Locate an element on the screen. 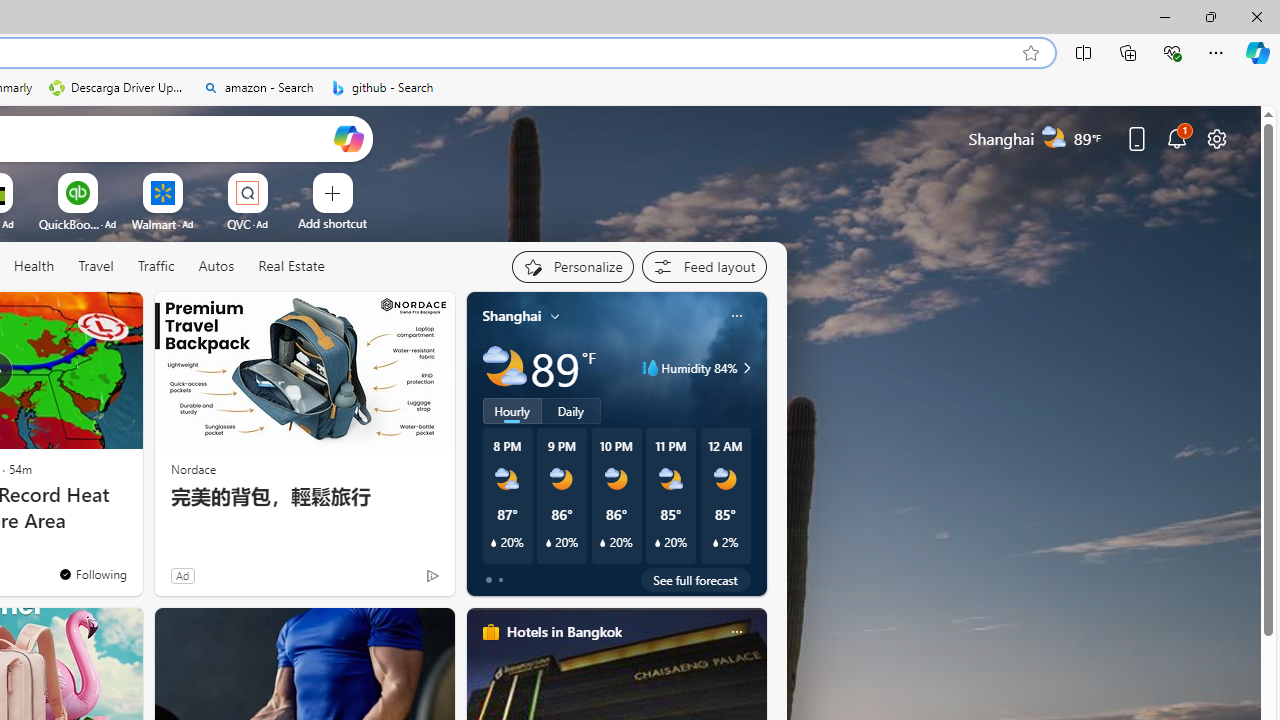 This screenshot has width=1280, height=720. See more is located at coordinates (118, 316).